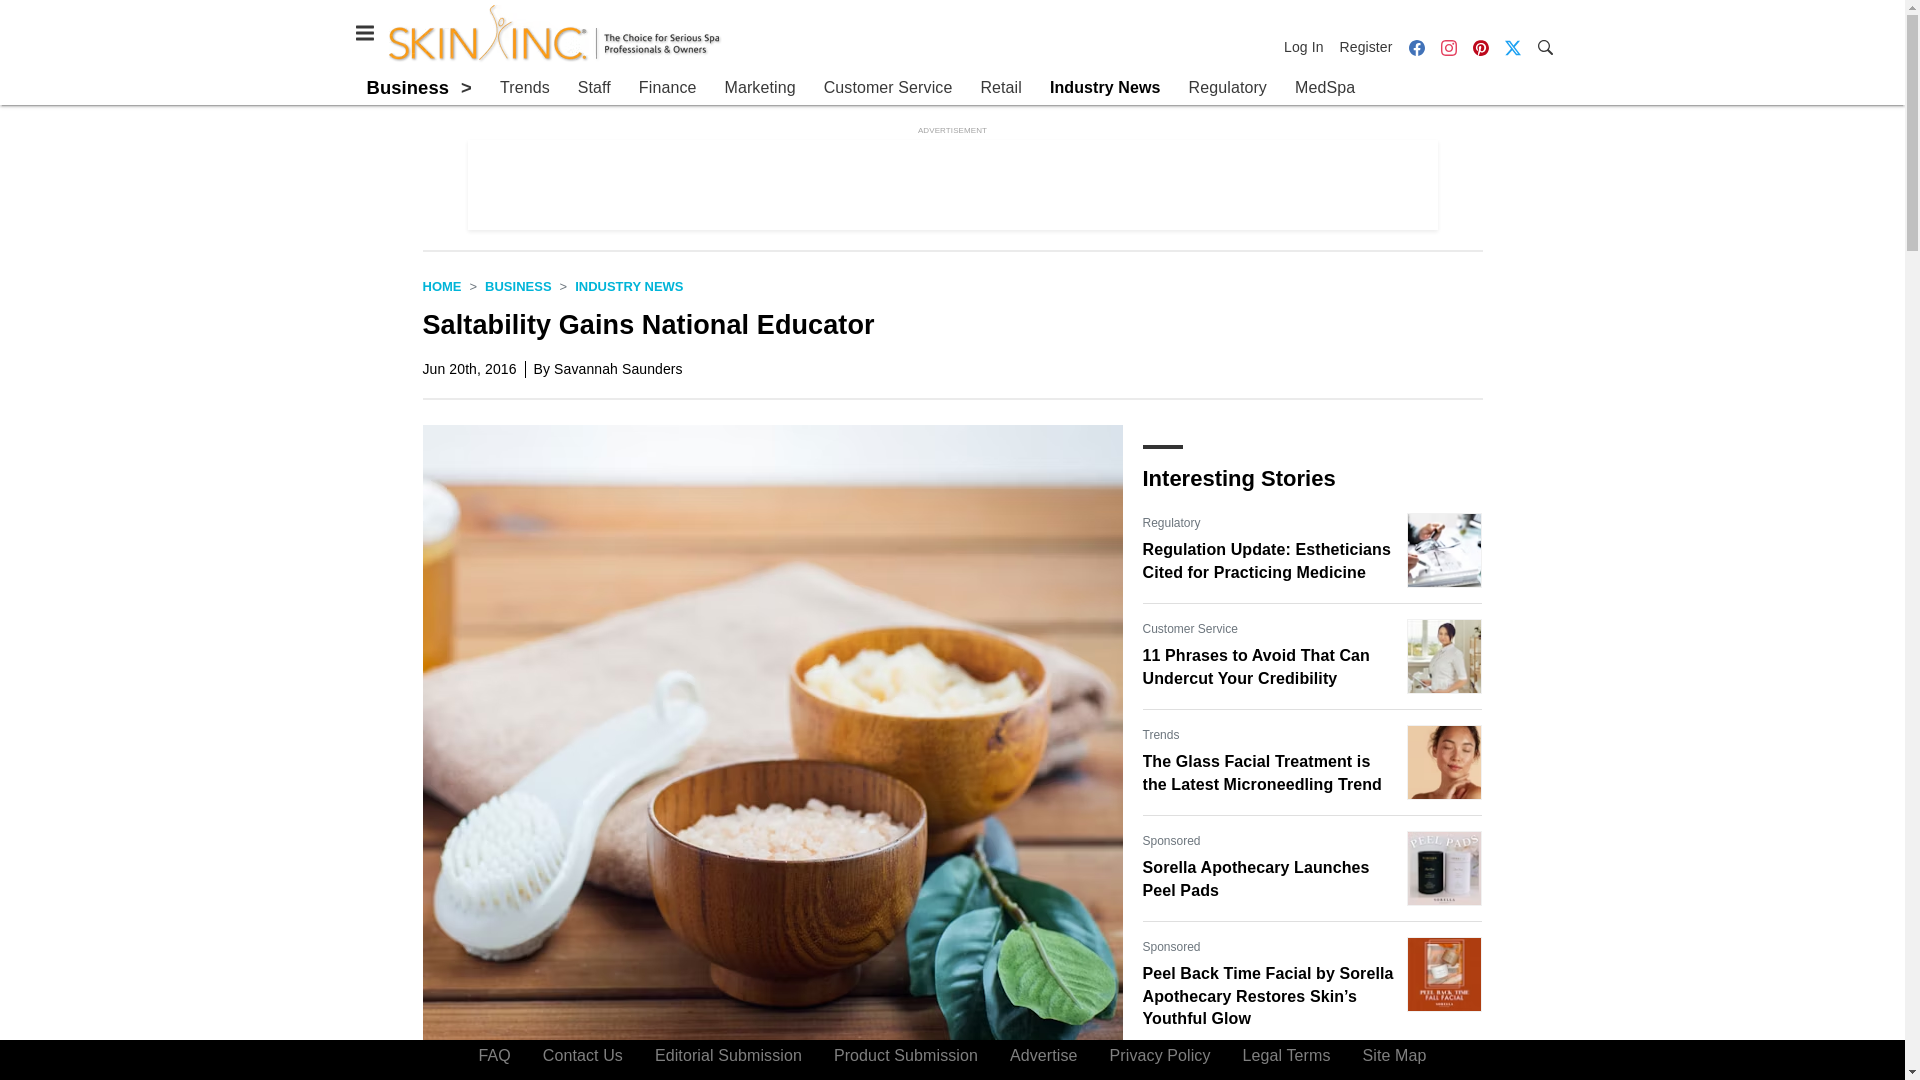 Image resolution: width=1920 pixels, height=1080 pixels. Describe the element at coordinates (1479, 46) in the screenshot. I see `Pinterest icon` at that location.